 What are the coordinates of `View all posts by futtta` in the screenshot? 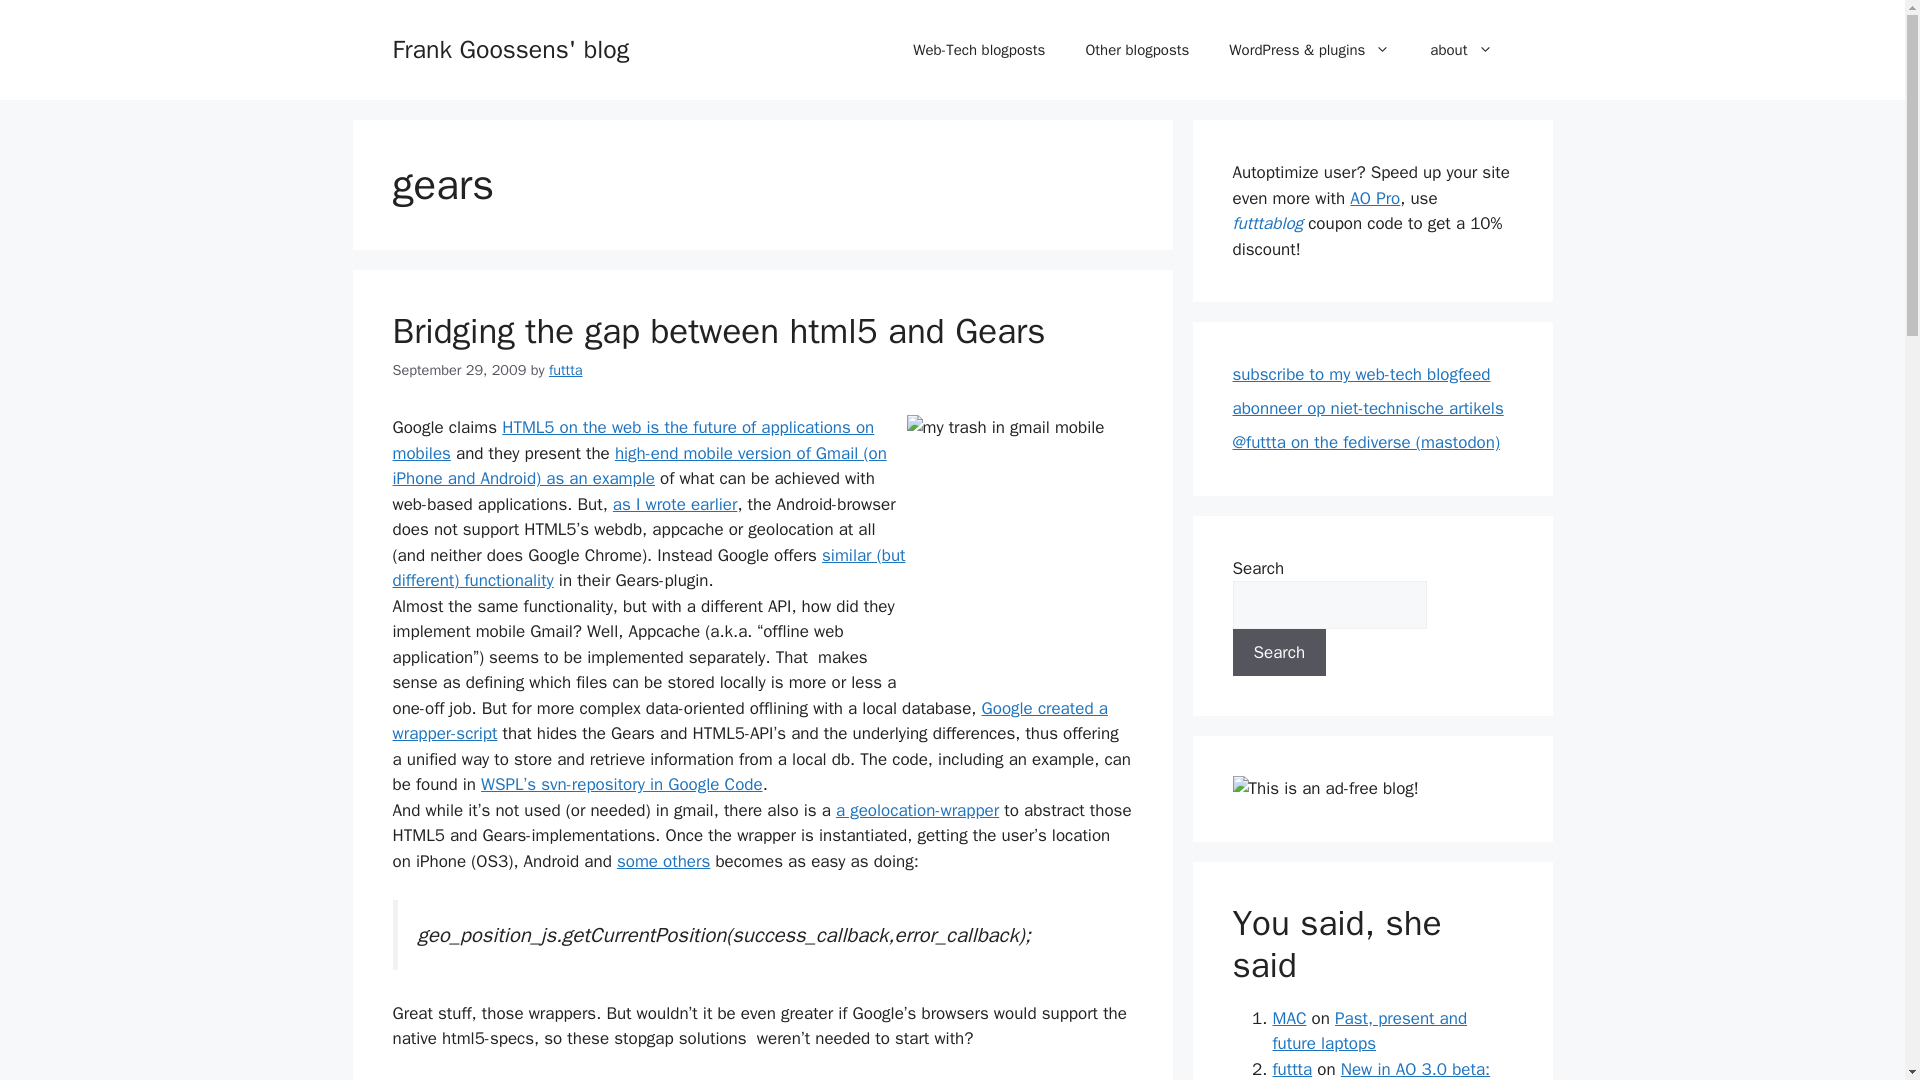 It's located at (566, 370).